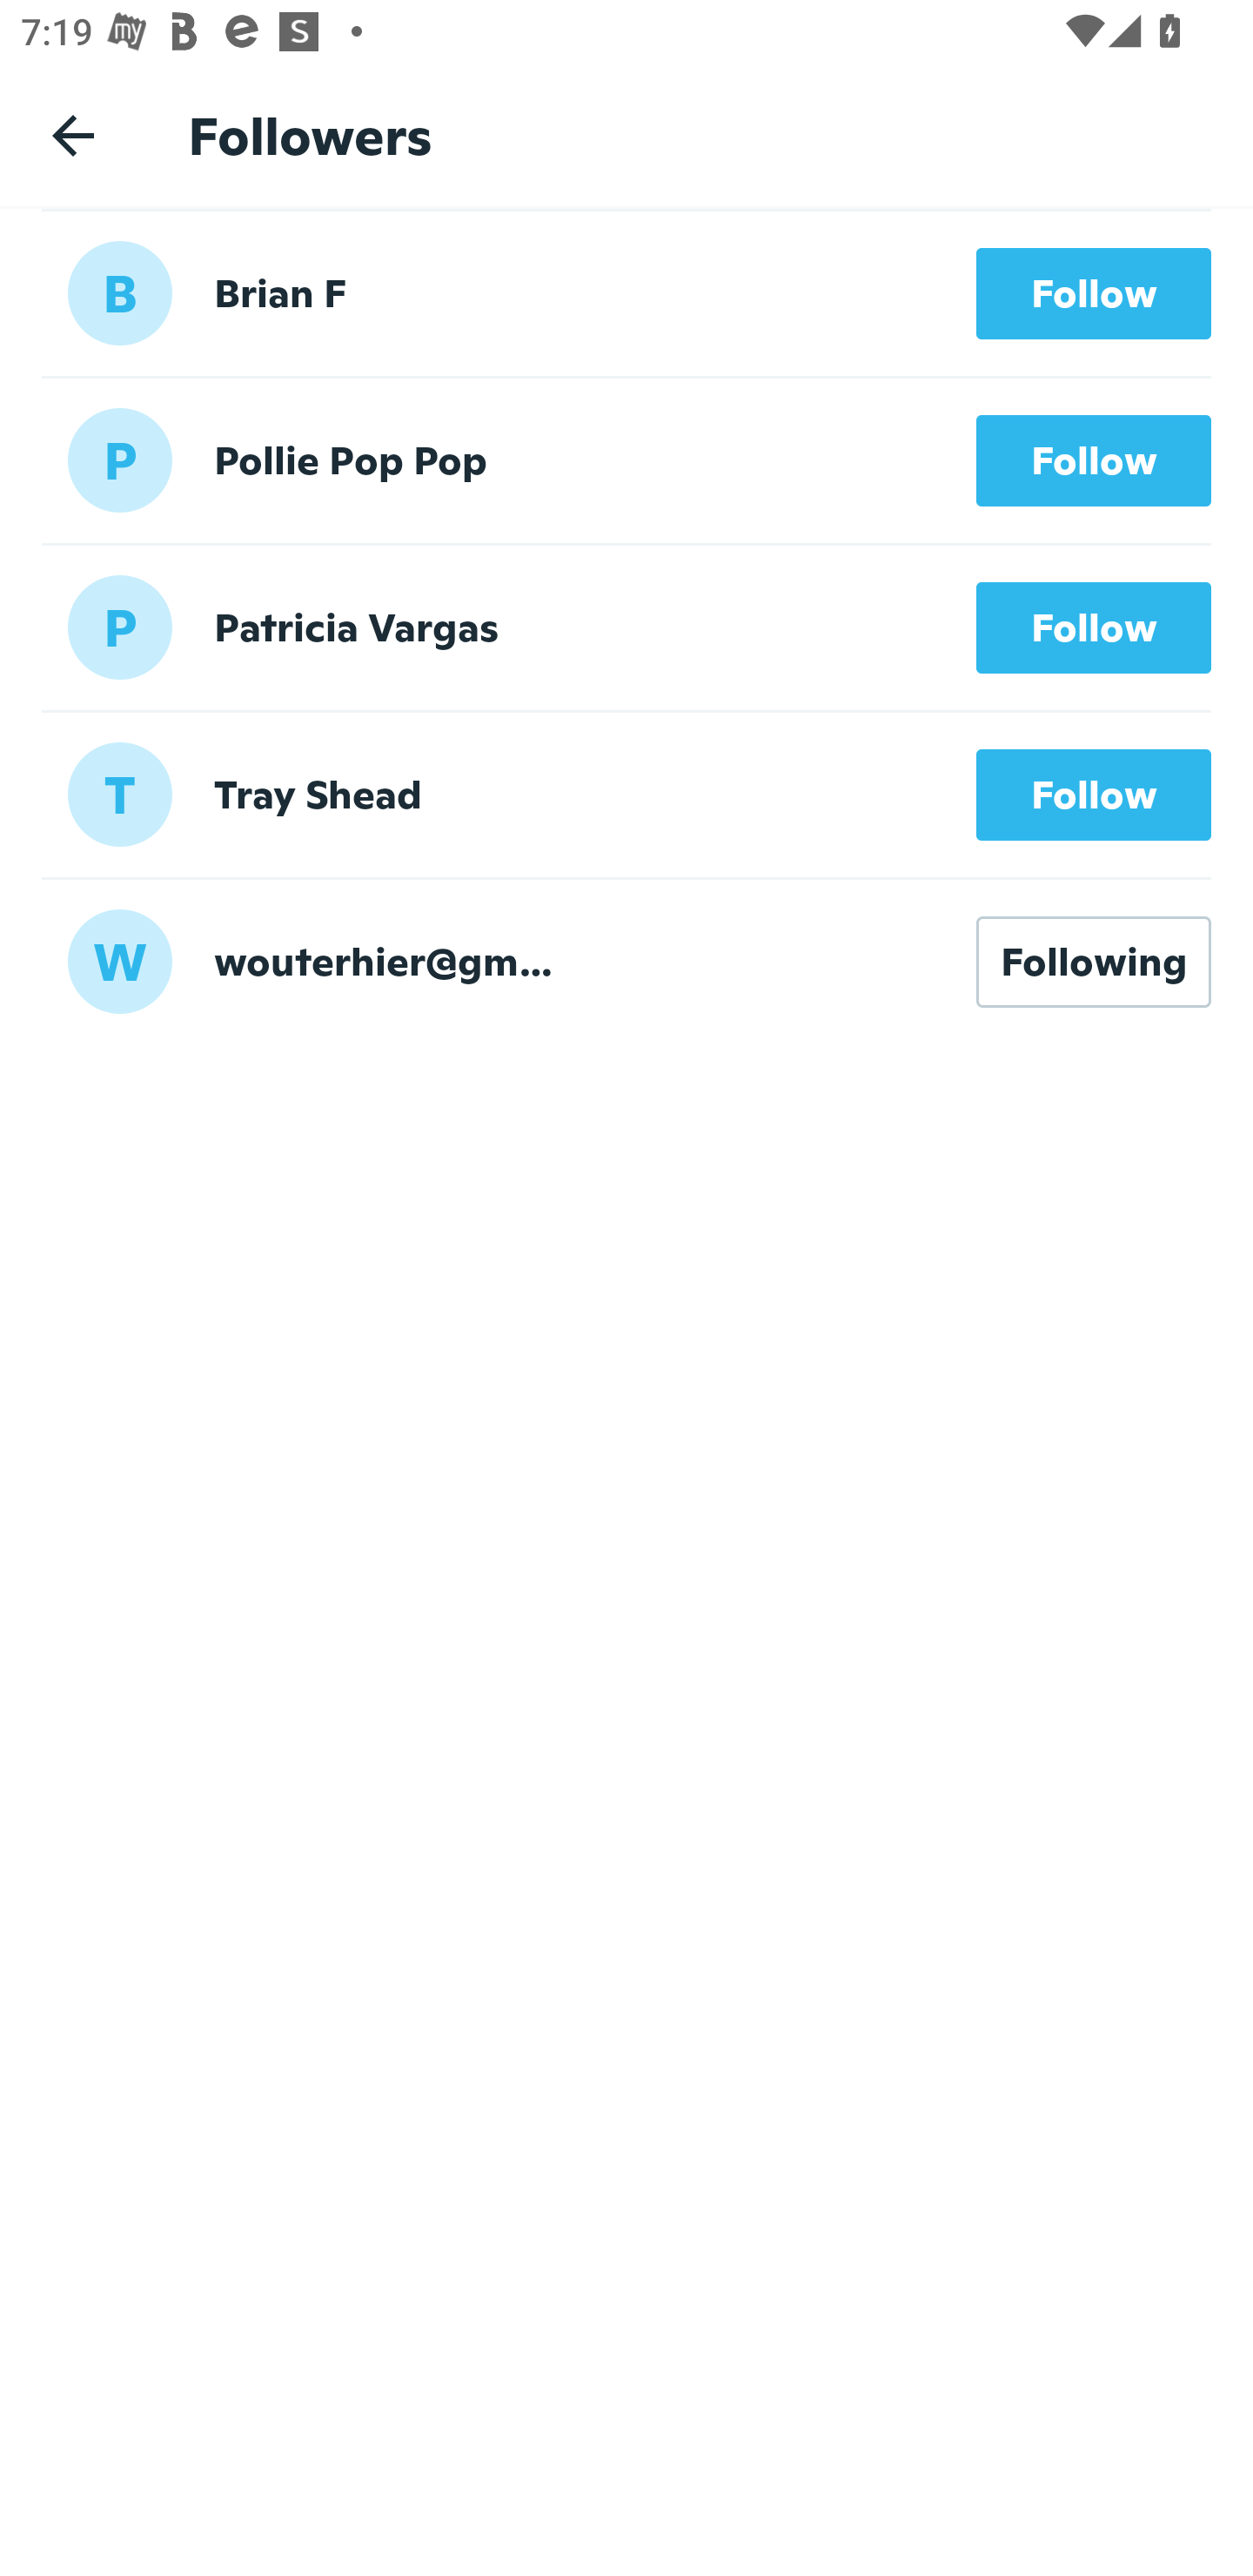 Image resolution: width=1253 pixels, height=2576 pixels. What do you see at coordinates (626, 460) in the screenshot?
I see `P Pollie Pop Pop Follow` at bounding box center [626, 460].